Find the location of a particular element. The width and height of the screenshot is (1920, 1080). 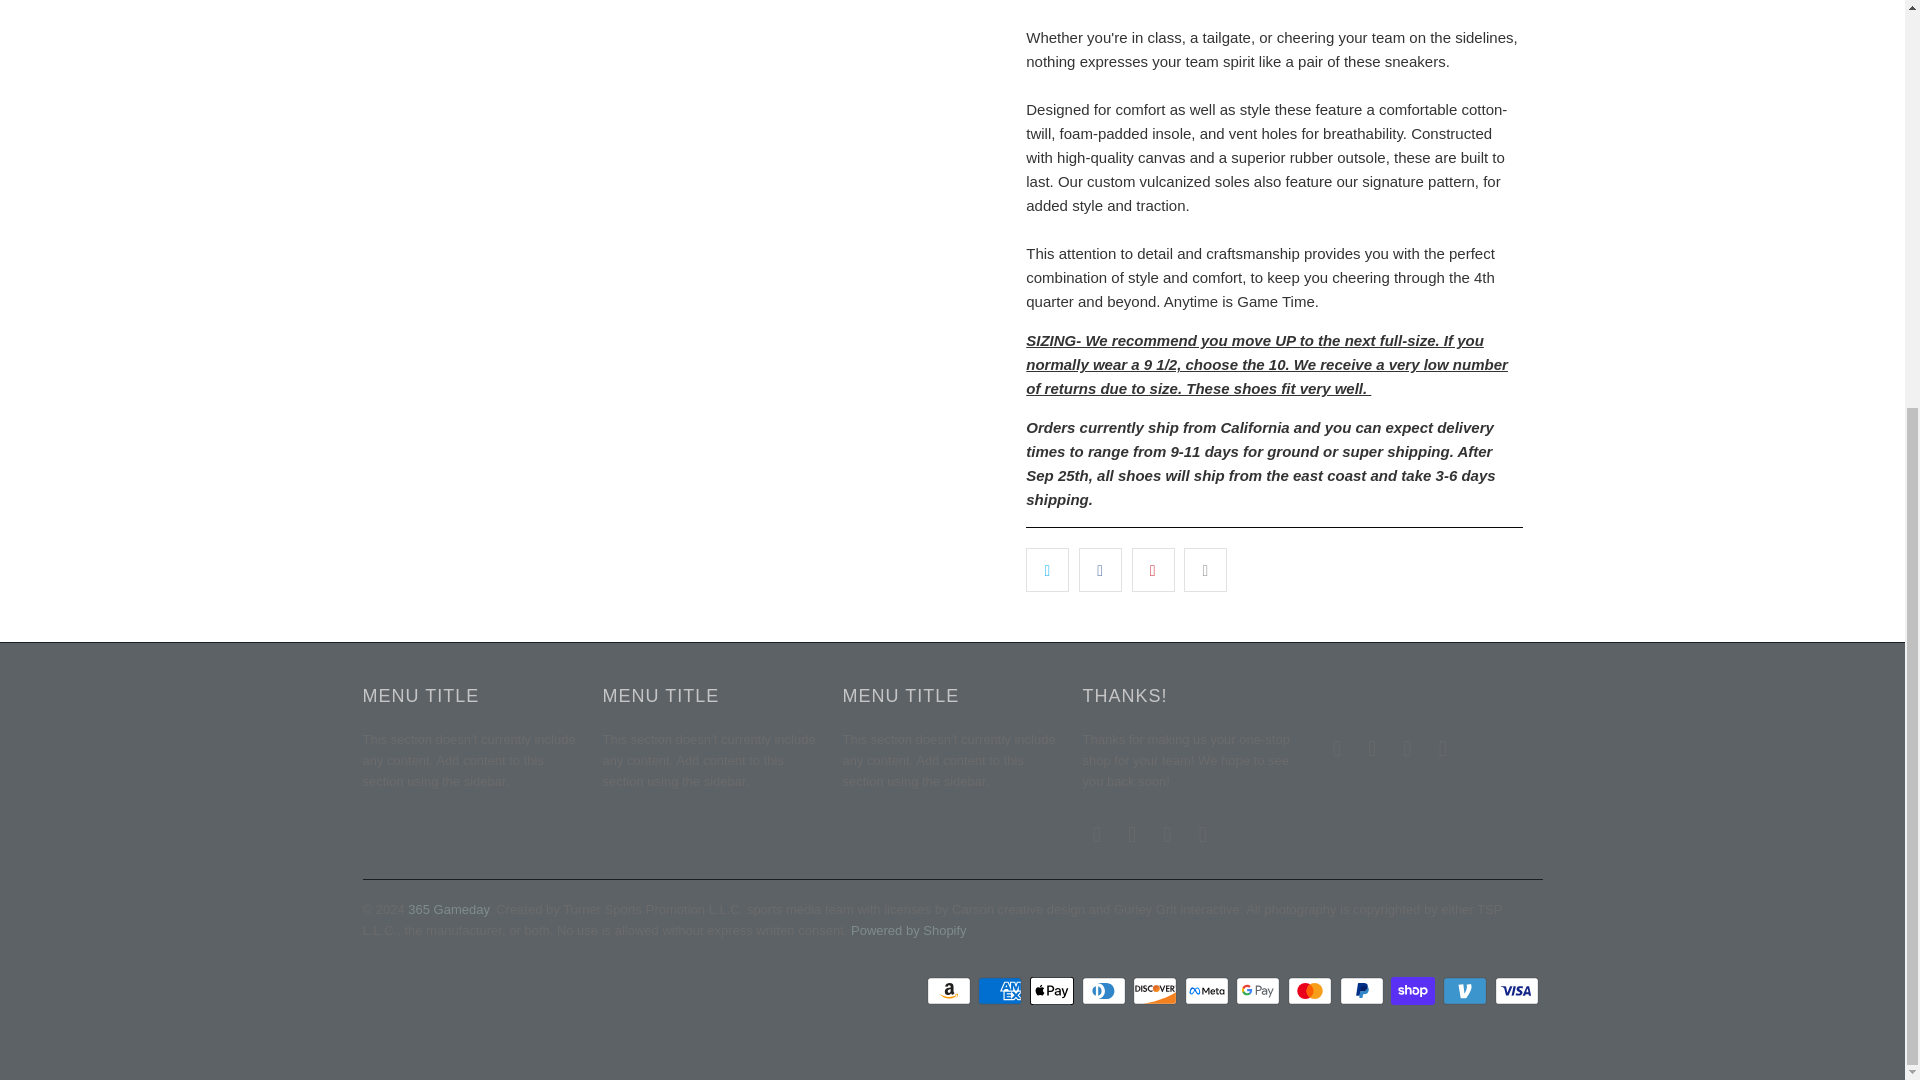

Email this to a friend is located at coordinates (1205, 569).